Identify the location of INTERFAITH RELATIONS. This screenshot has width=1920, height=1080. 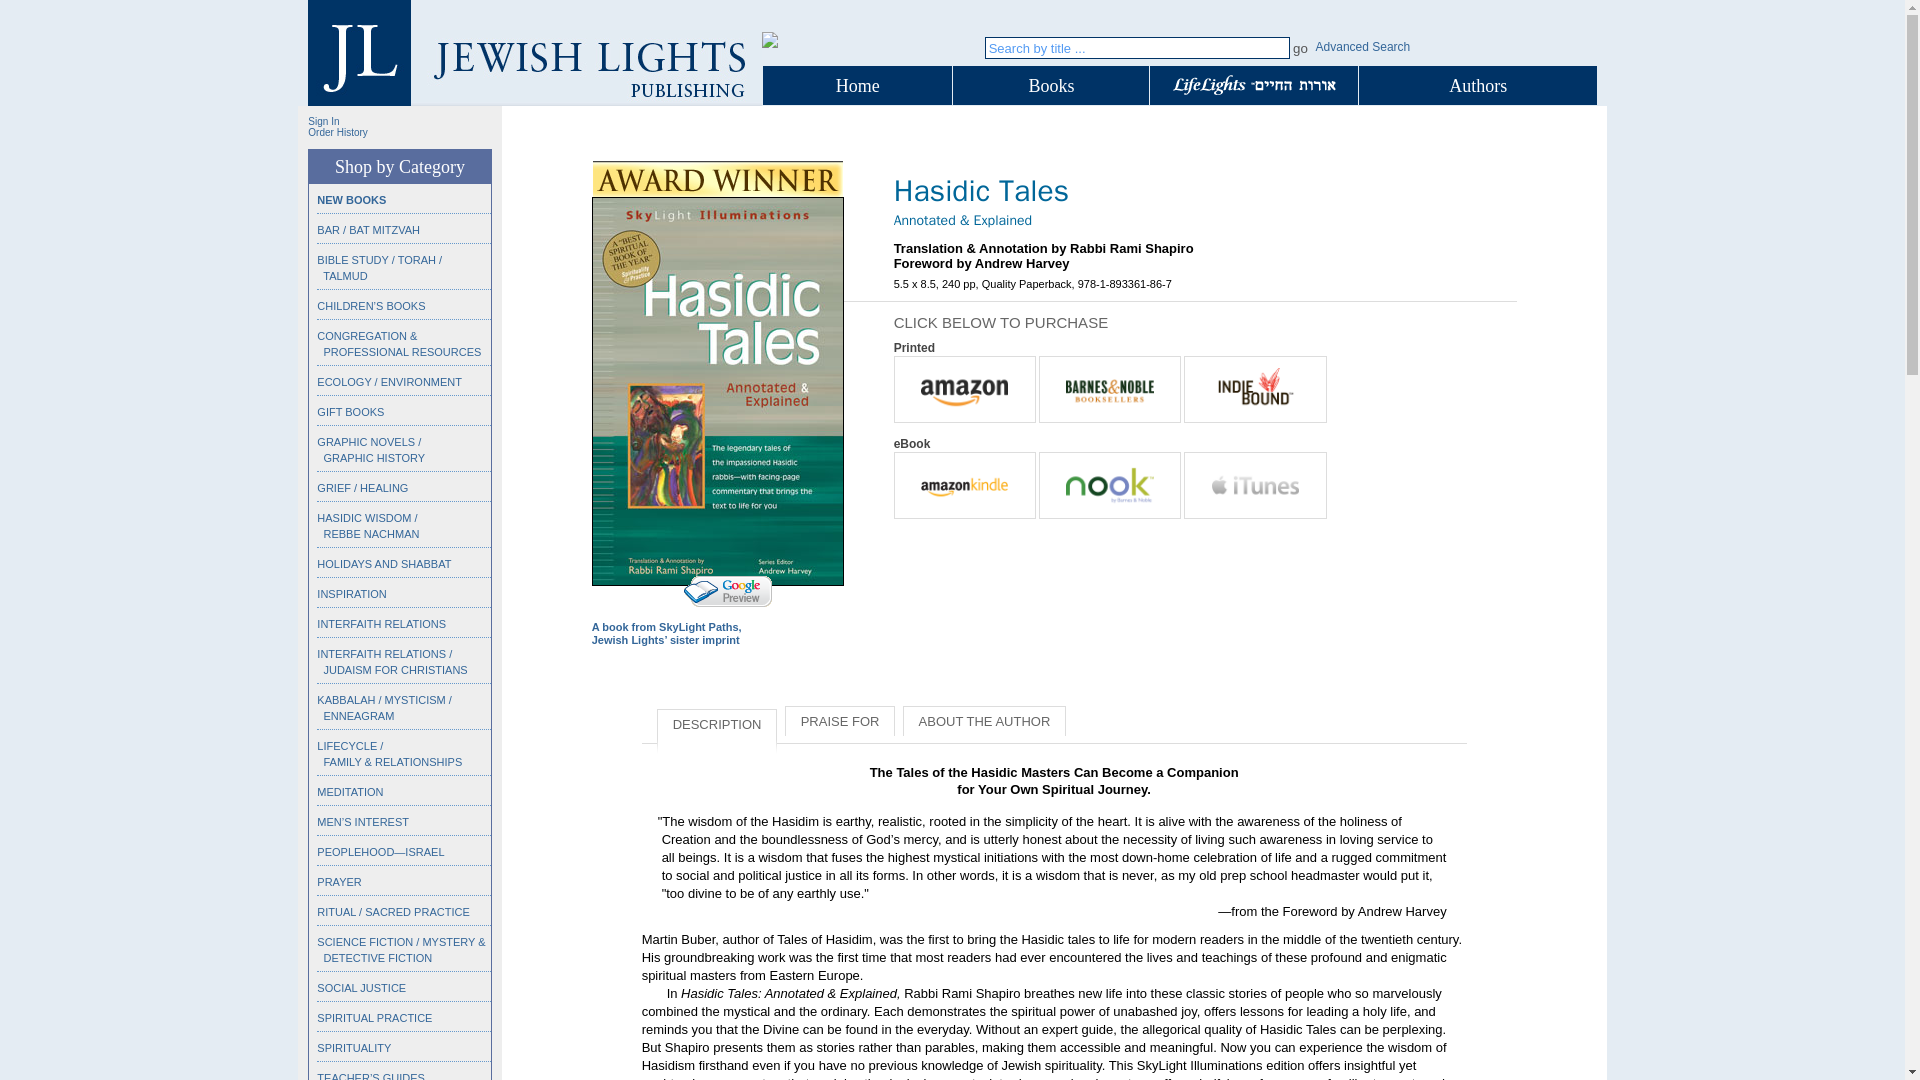
(380, 623).